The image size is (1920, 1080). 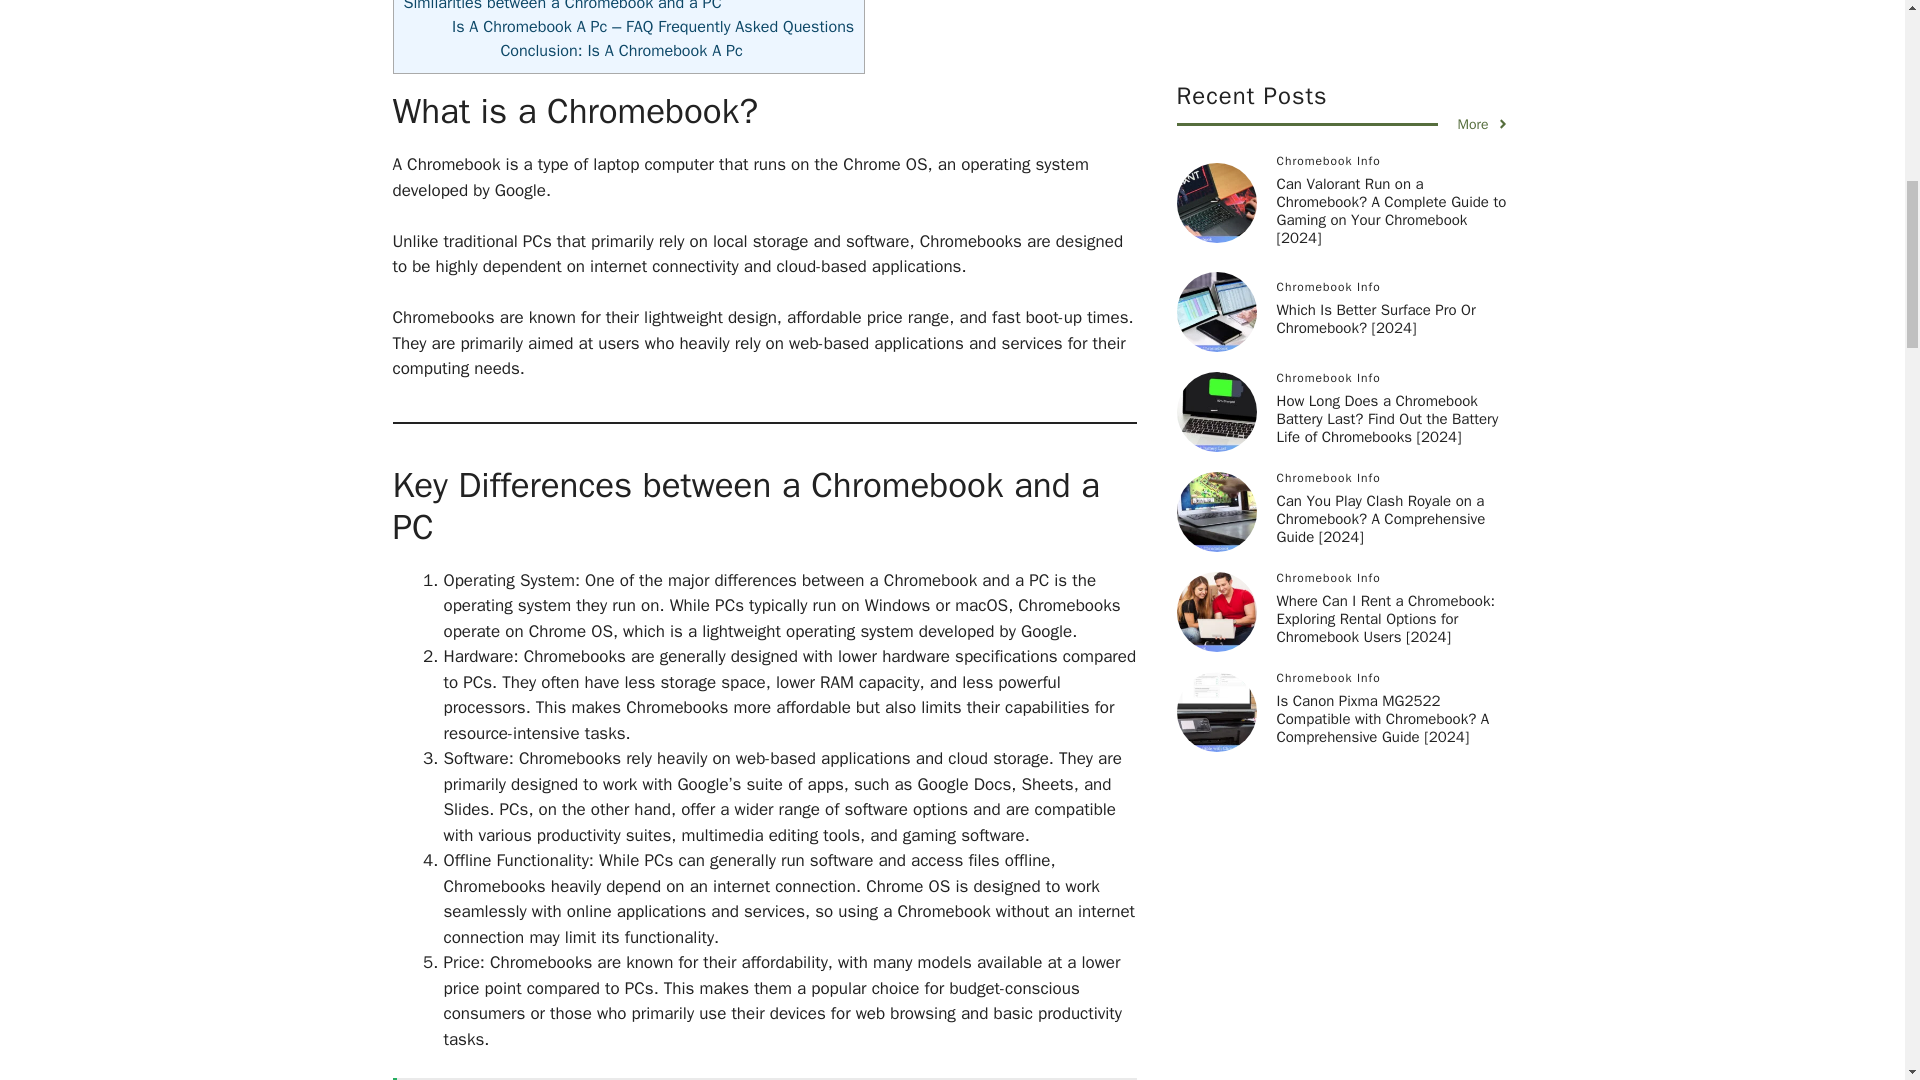 I want to click on Conclusion: Is A Chromebook A Pc, so click(x=620, y=50).